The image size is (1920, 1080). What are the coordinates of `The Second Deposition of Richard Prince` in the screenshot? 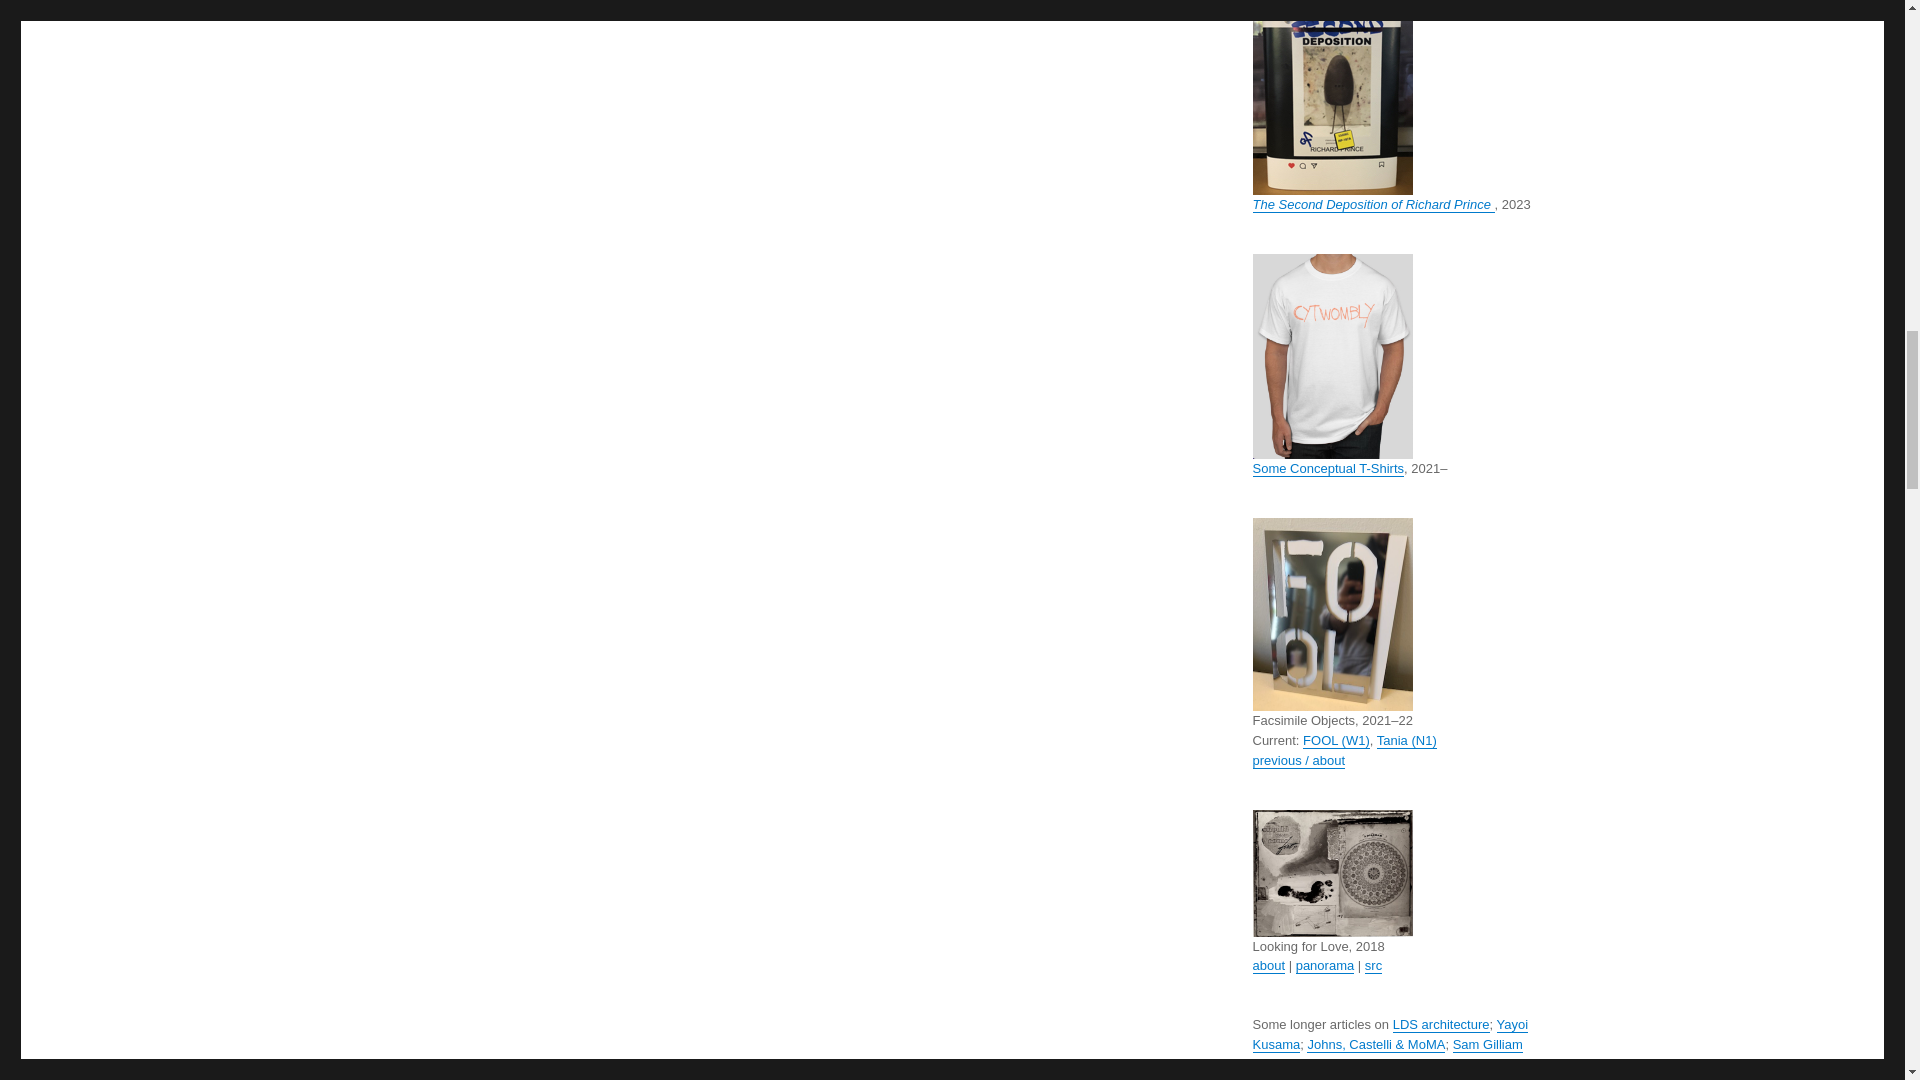 It's located at (1372, 204).